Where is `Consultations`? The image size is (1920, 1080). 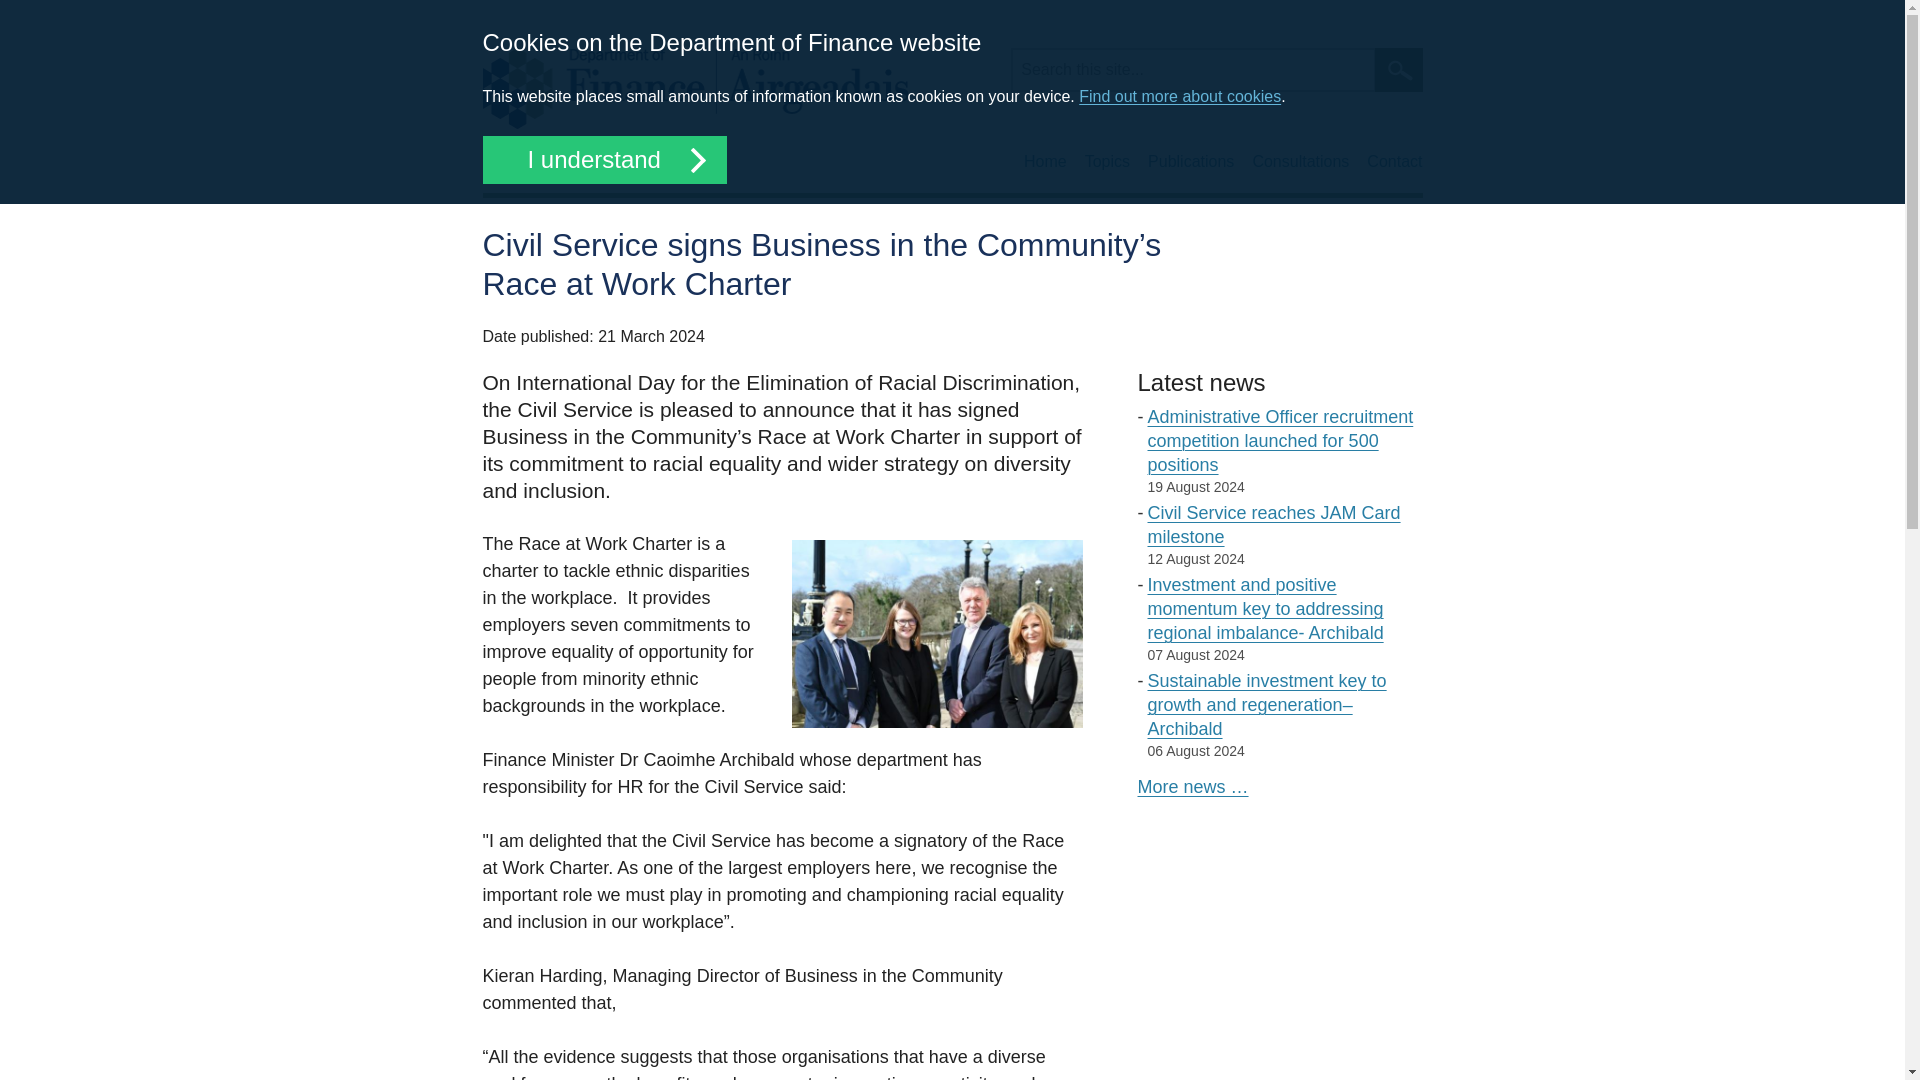
Consultations is located at coordinates (1300, 162).